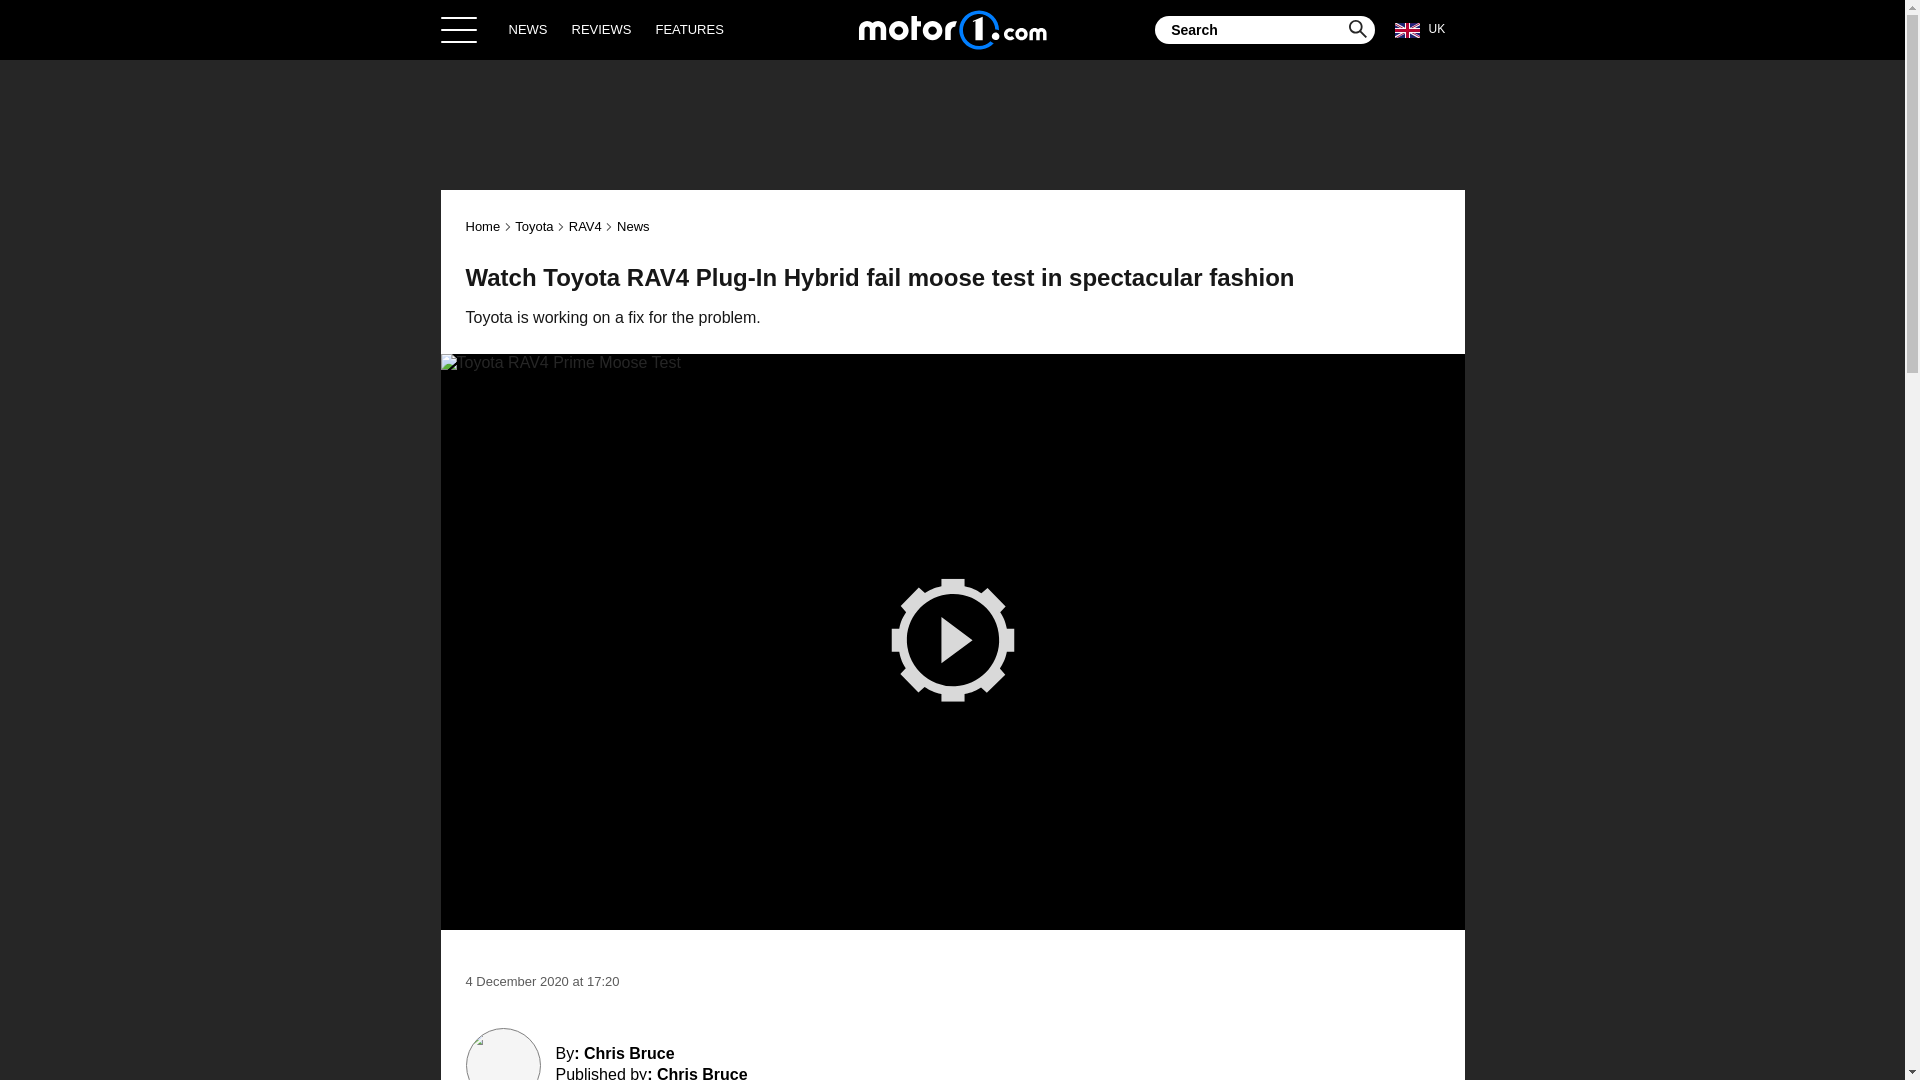  I want to click on Toyota, so click(533, 226).